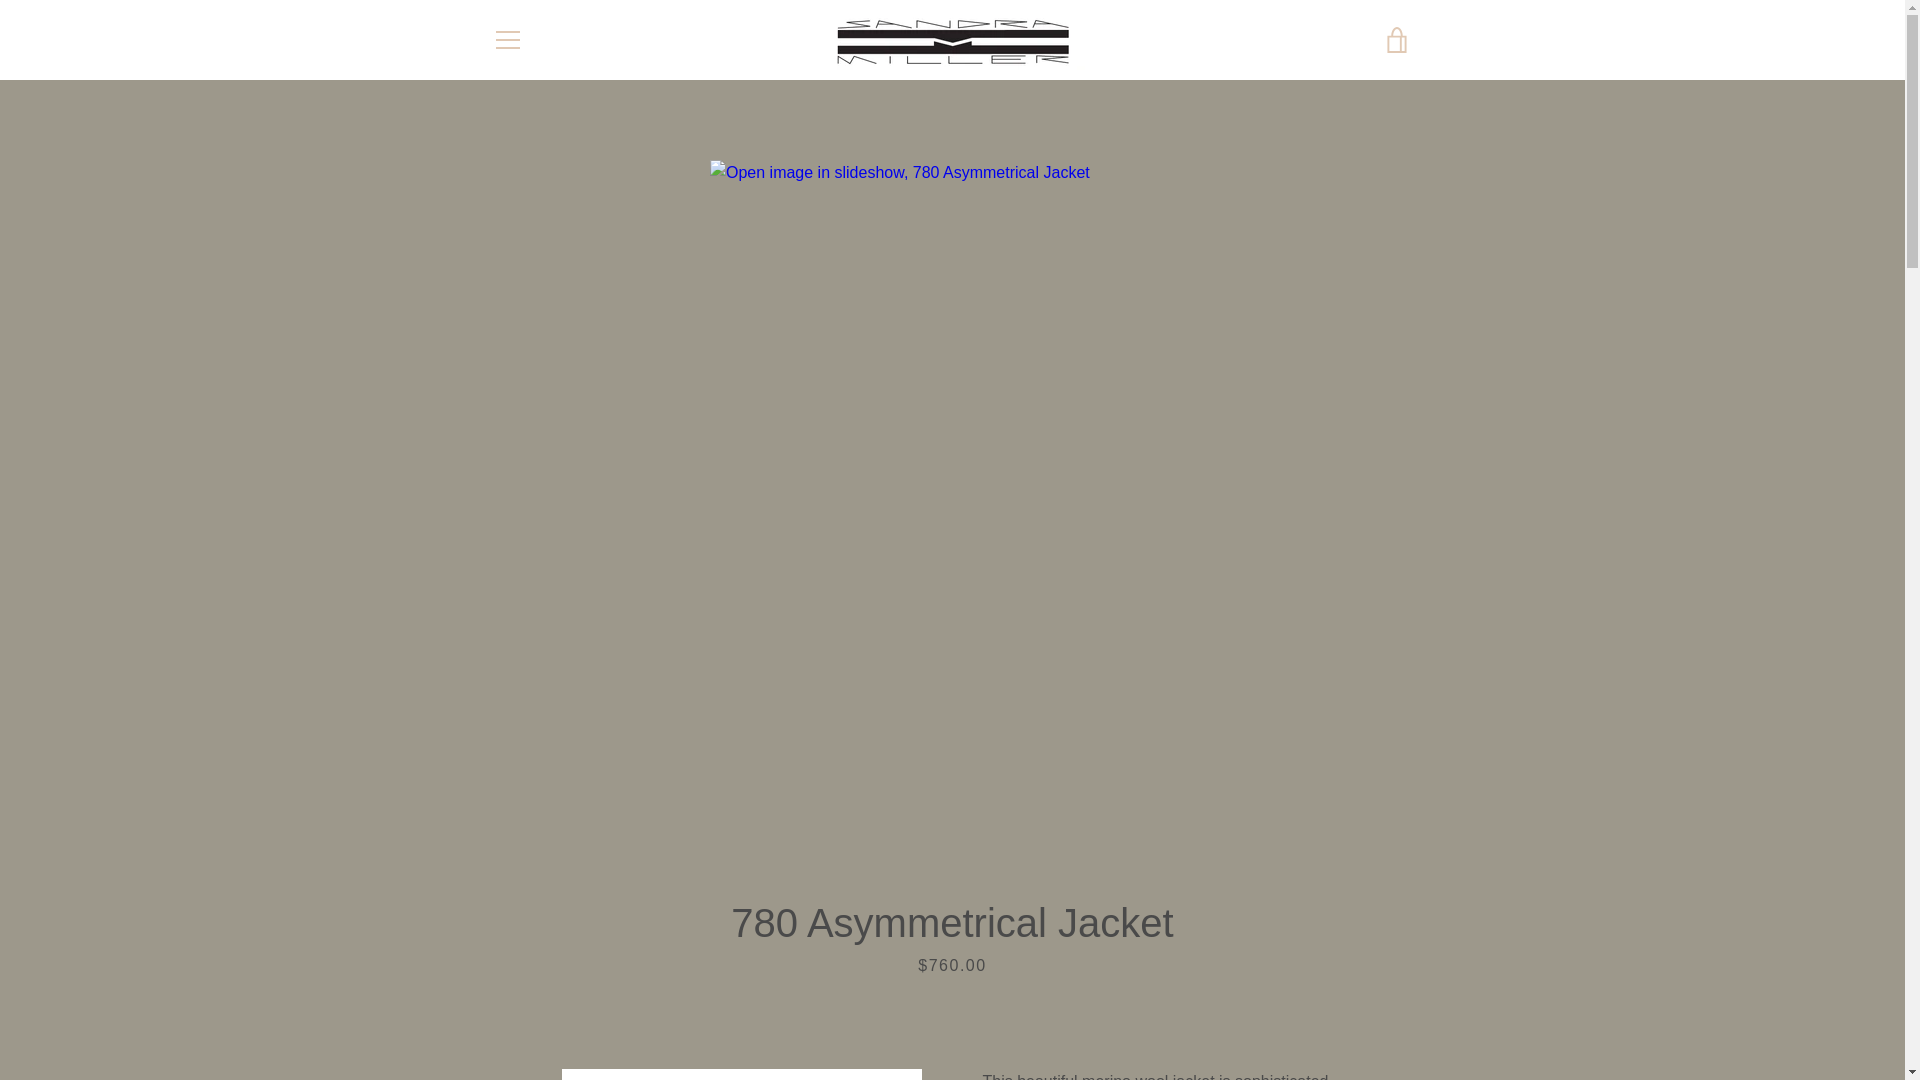 This screenshot has height=1080, width=1920. What do you see at coordinates (491, 1010) in the screenshot?
I see `Sandra Miller on Instagram` at bounding box center [491, 1010].